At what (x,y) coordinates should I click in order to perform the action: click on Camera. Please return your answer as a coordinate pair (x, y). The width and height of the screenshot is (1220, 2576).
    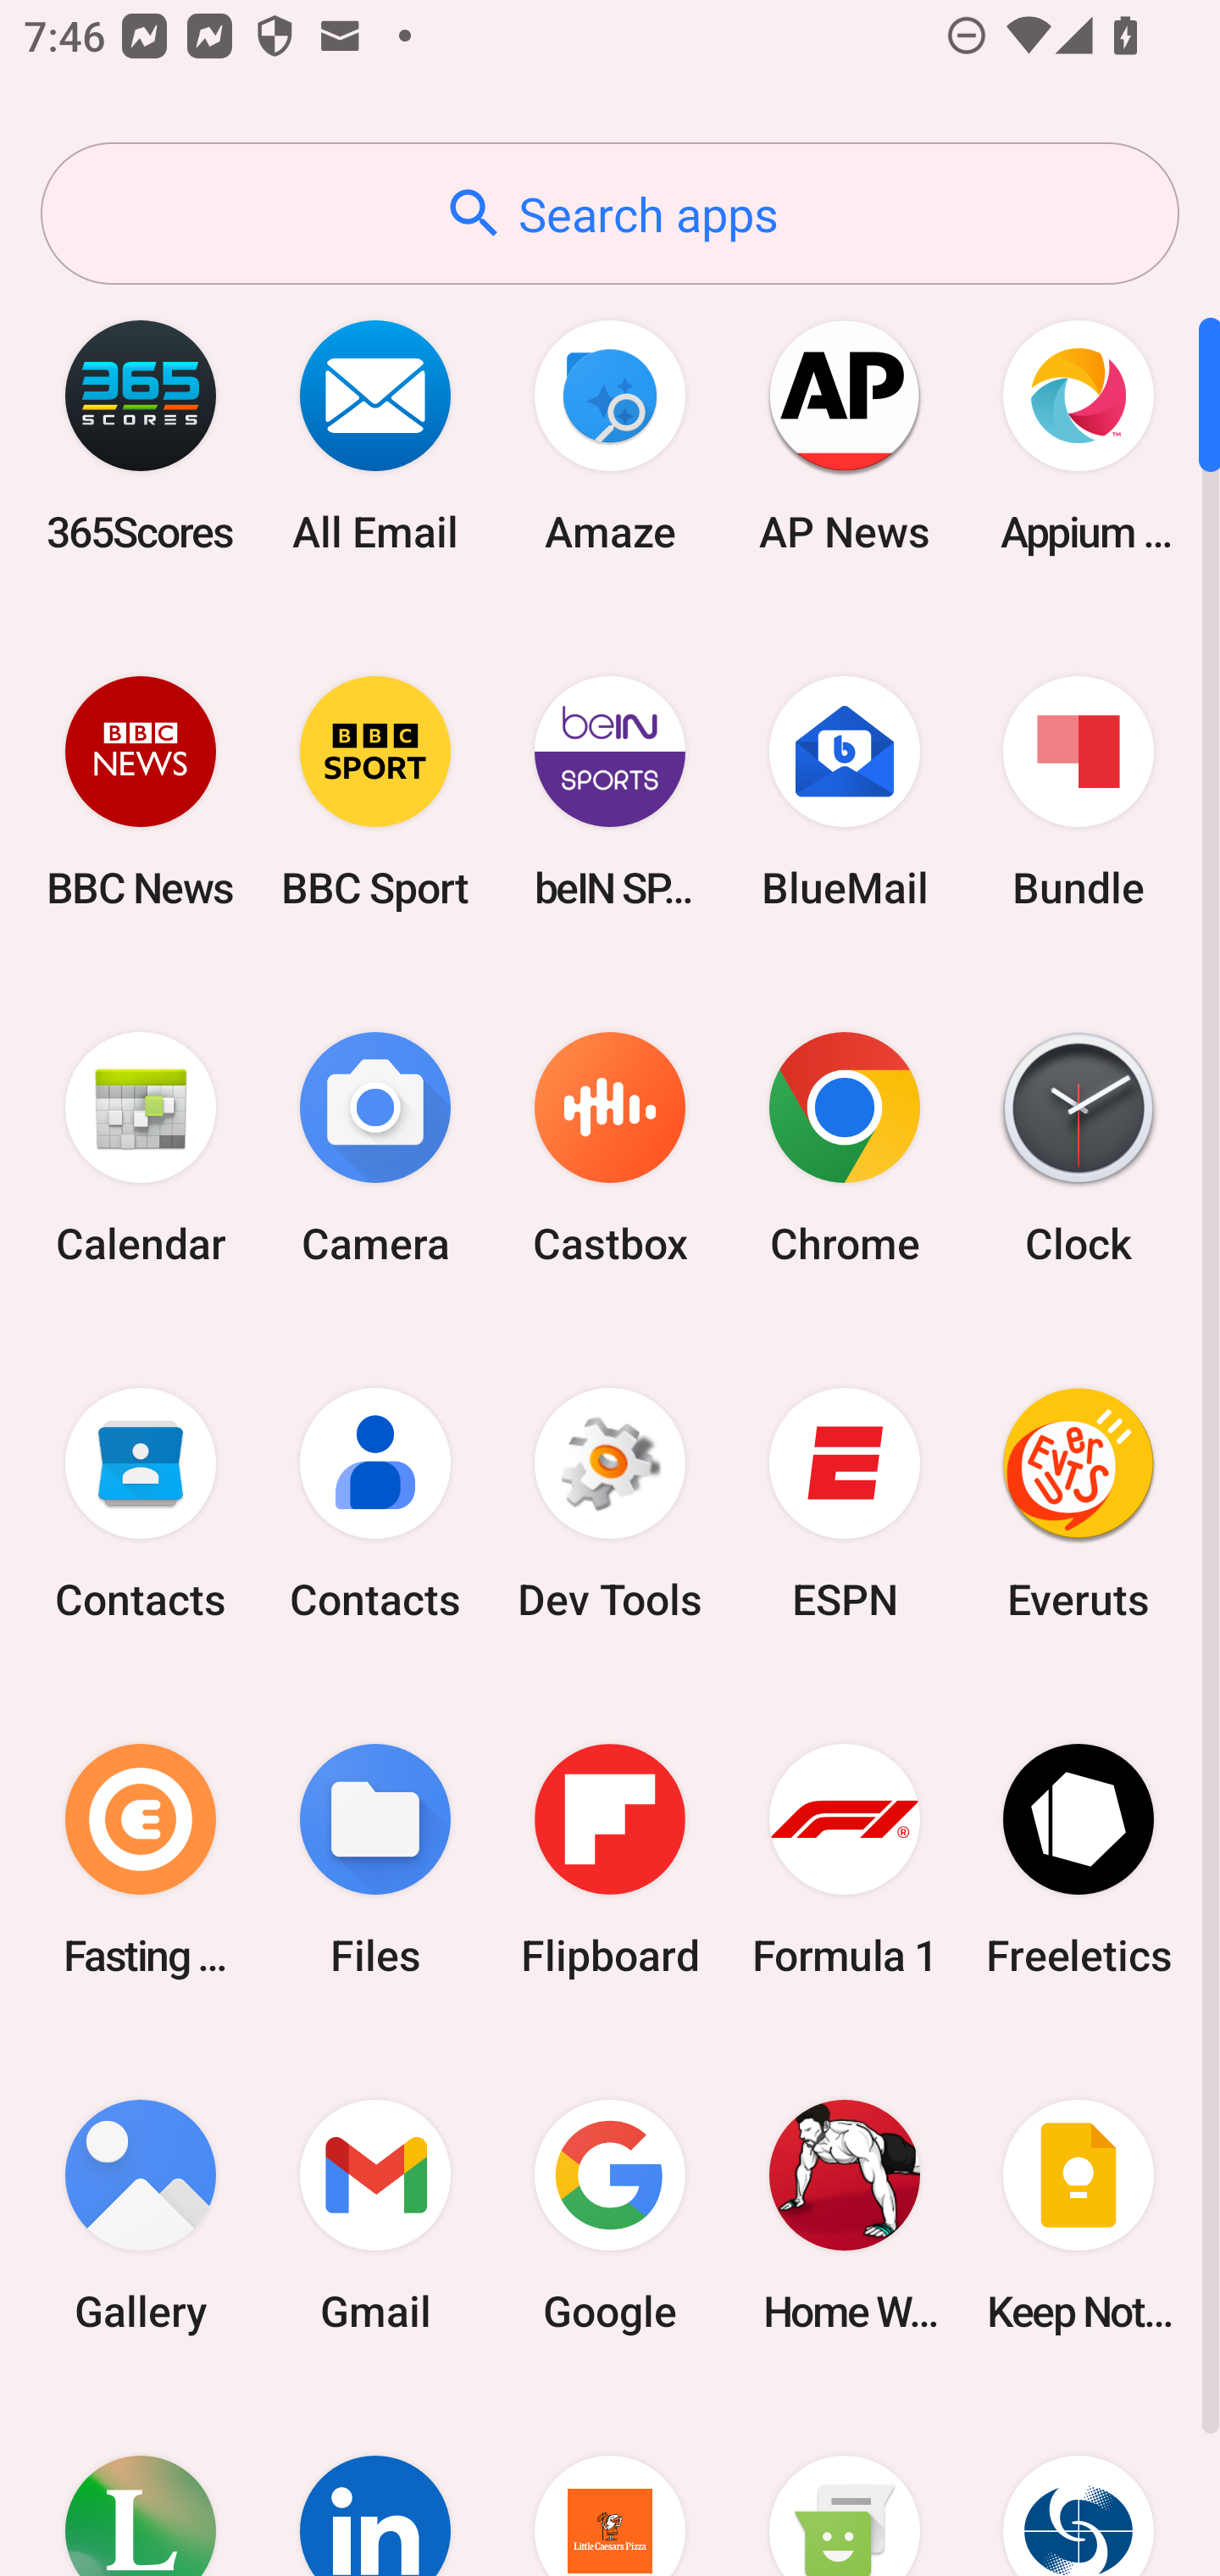
    Looking at the image, I should click on (375, 1149).